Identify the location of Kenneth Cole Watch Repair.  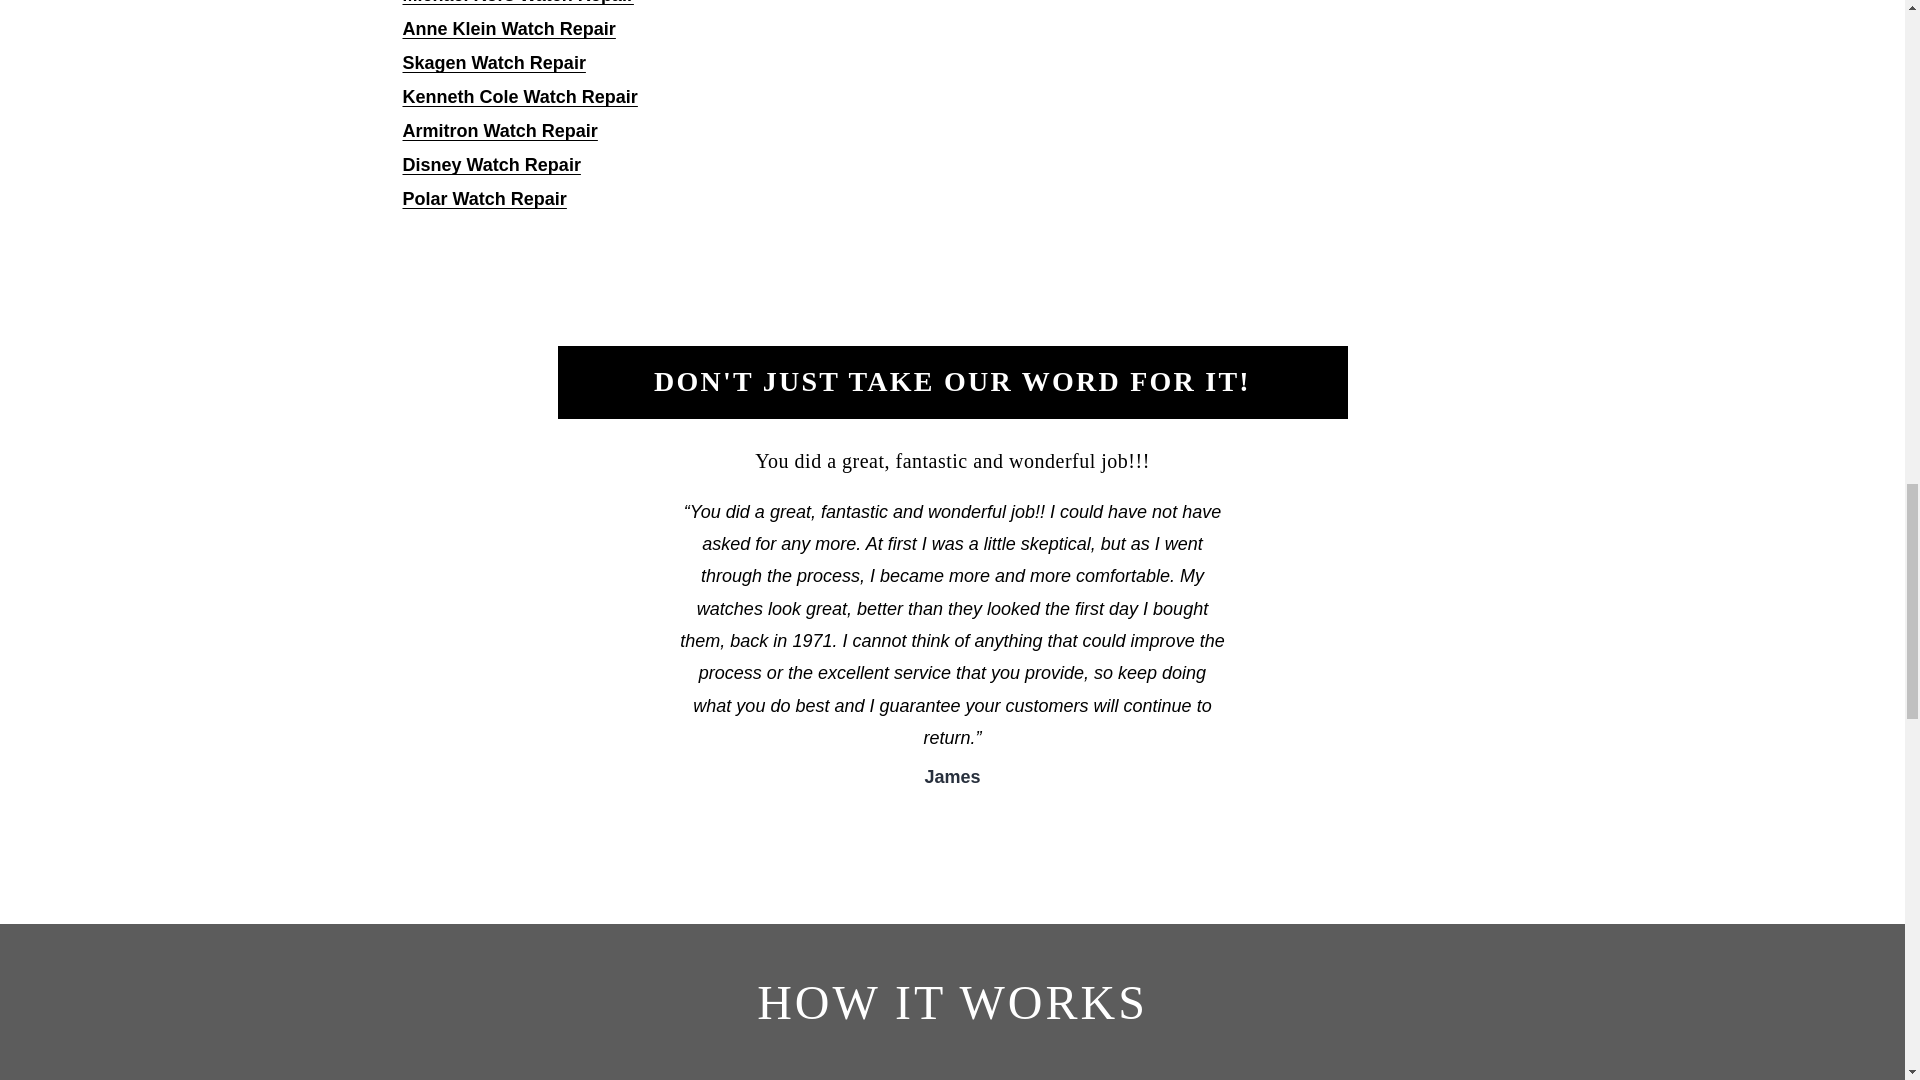
(519, 96).